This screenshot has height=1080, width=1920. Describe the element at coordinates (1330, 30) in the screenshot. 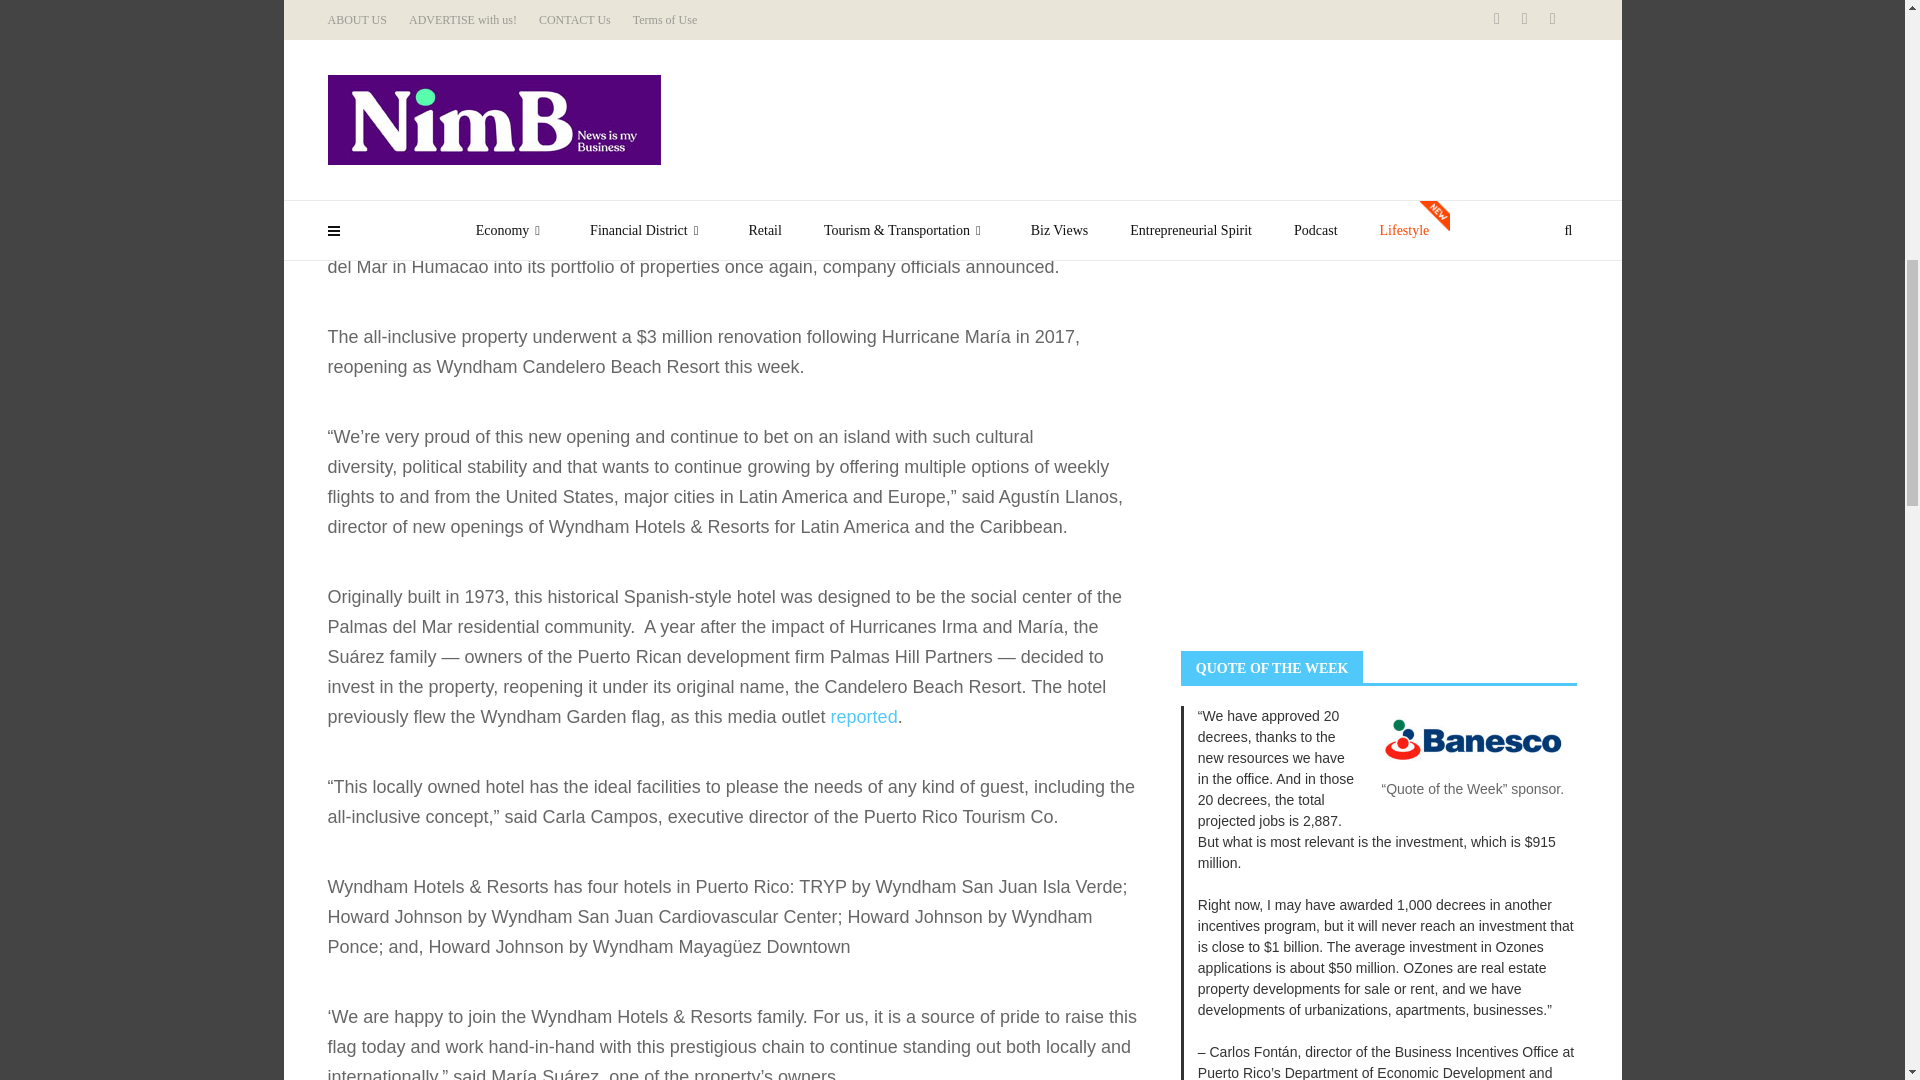

I see `3rd party ad content` at that location.